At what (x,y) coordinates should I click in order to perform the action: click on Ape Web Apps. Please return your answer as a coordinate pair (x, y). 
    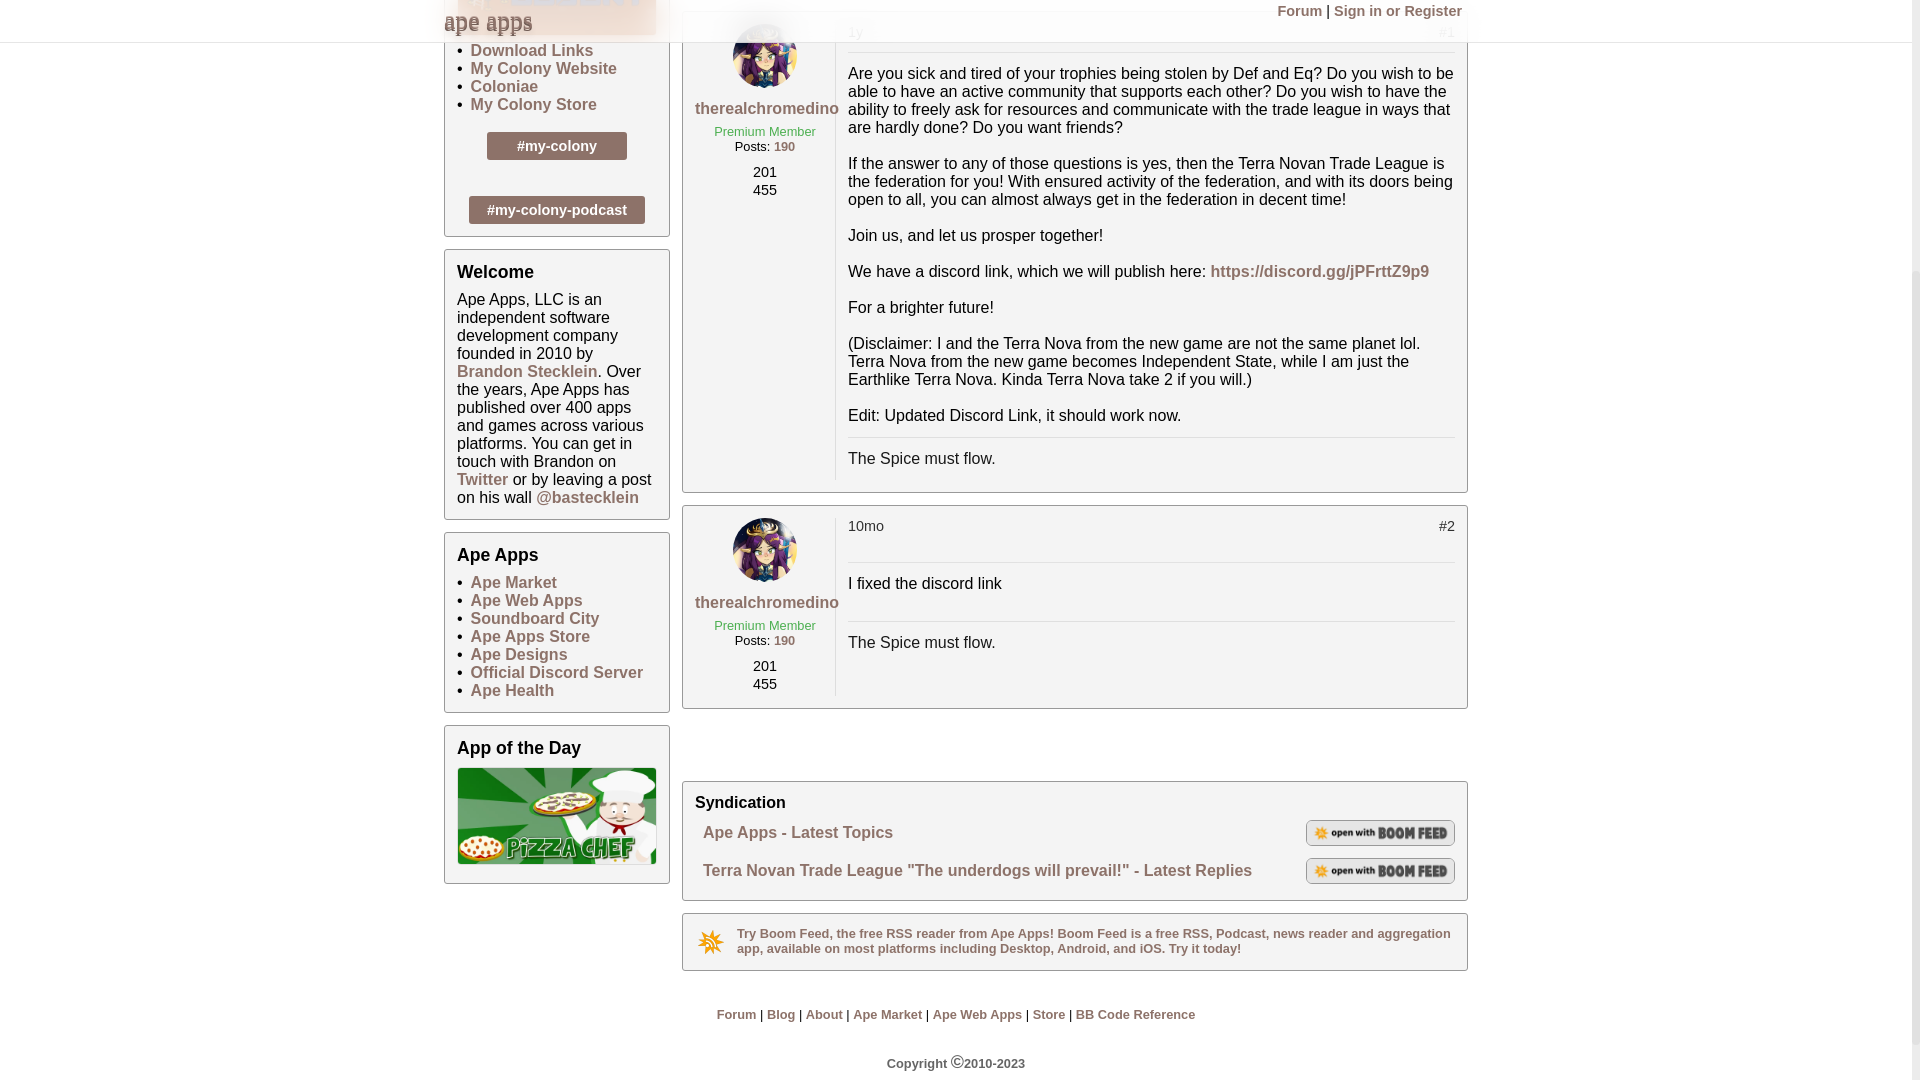
    Looking at the image, I should click on (526, 600).